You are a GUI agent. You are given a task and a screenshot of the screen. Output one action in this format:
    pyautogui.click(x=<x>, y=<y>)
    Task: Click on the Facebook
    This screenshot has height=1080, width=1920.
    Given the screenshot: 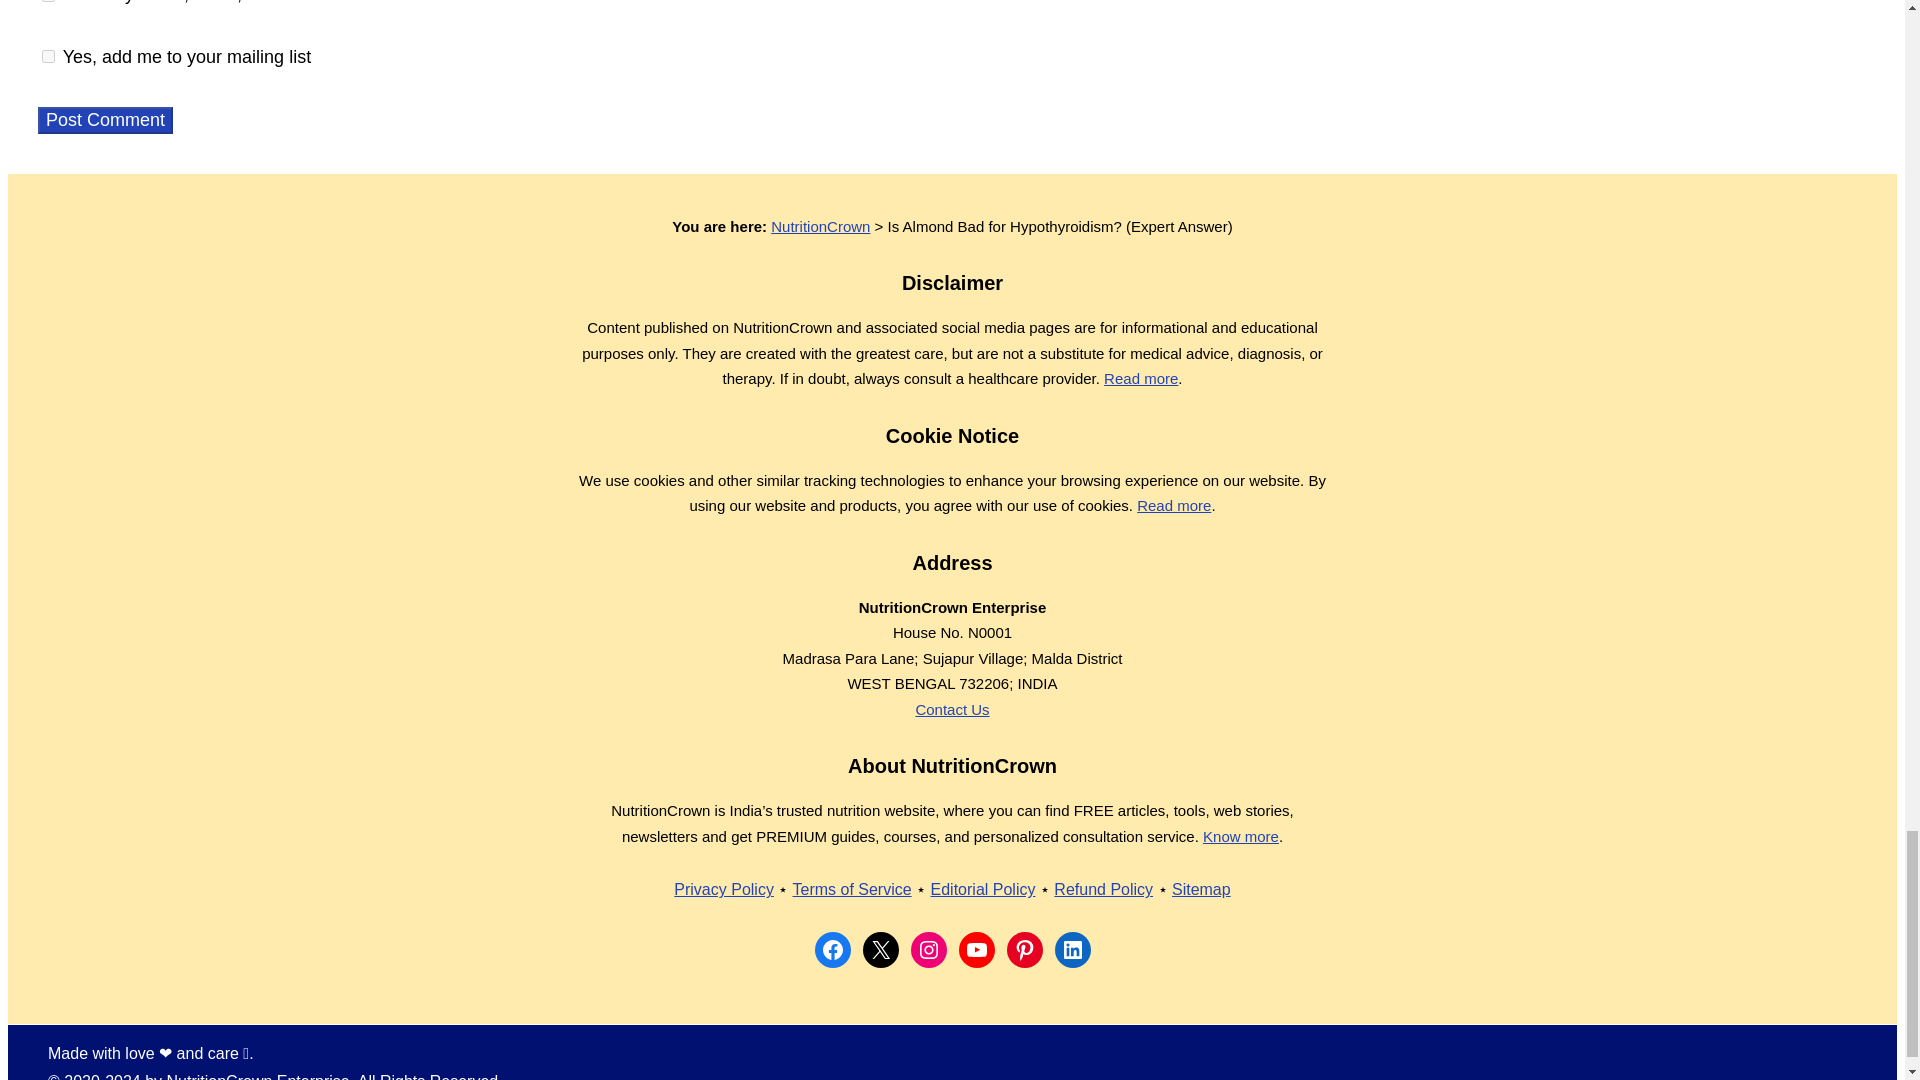 What is the action you would take?
    pyautogui.click(x=832, y=950)
    